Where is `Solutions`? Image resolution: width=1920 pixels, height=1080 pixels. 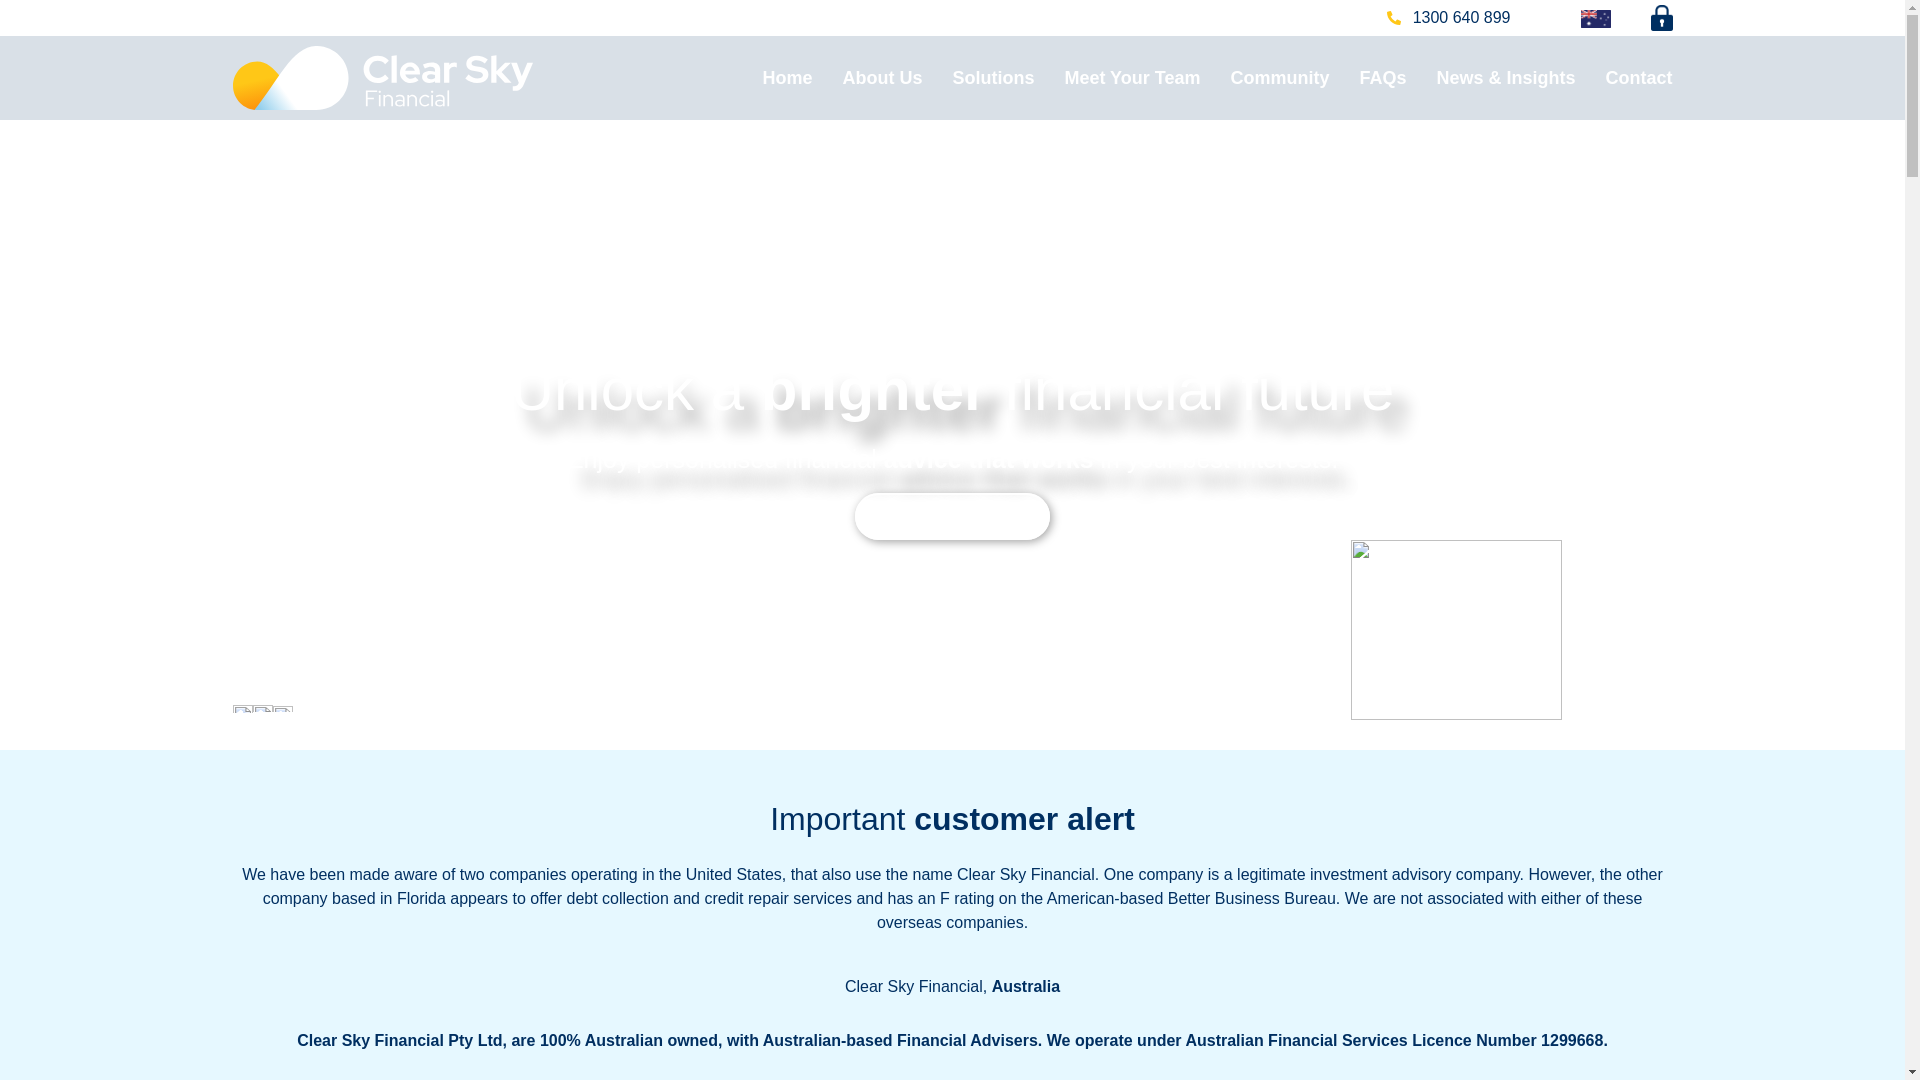
Solutions is located at coordinates (978, 77).